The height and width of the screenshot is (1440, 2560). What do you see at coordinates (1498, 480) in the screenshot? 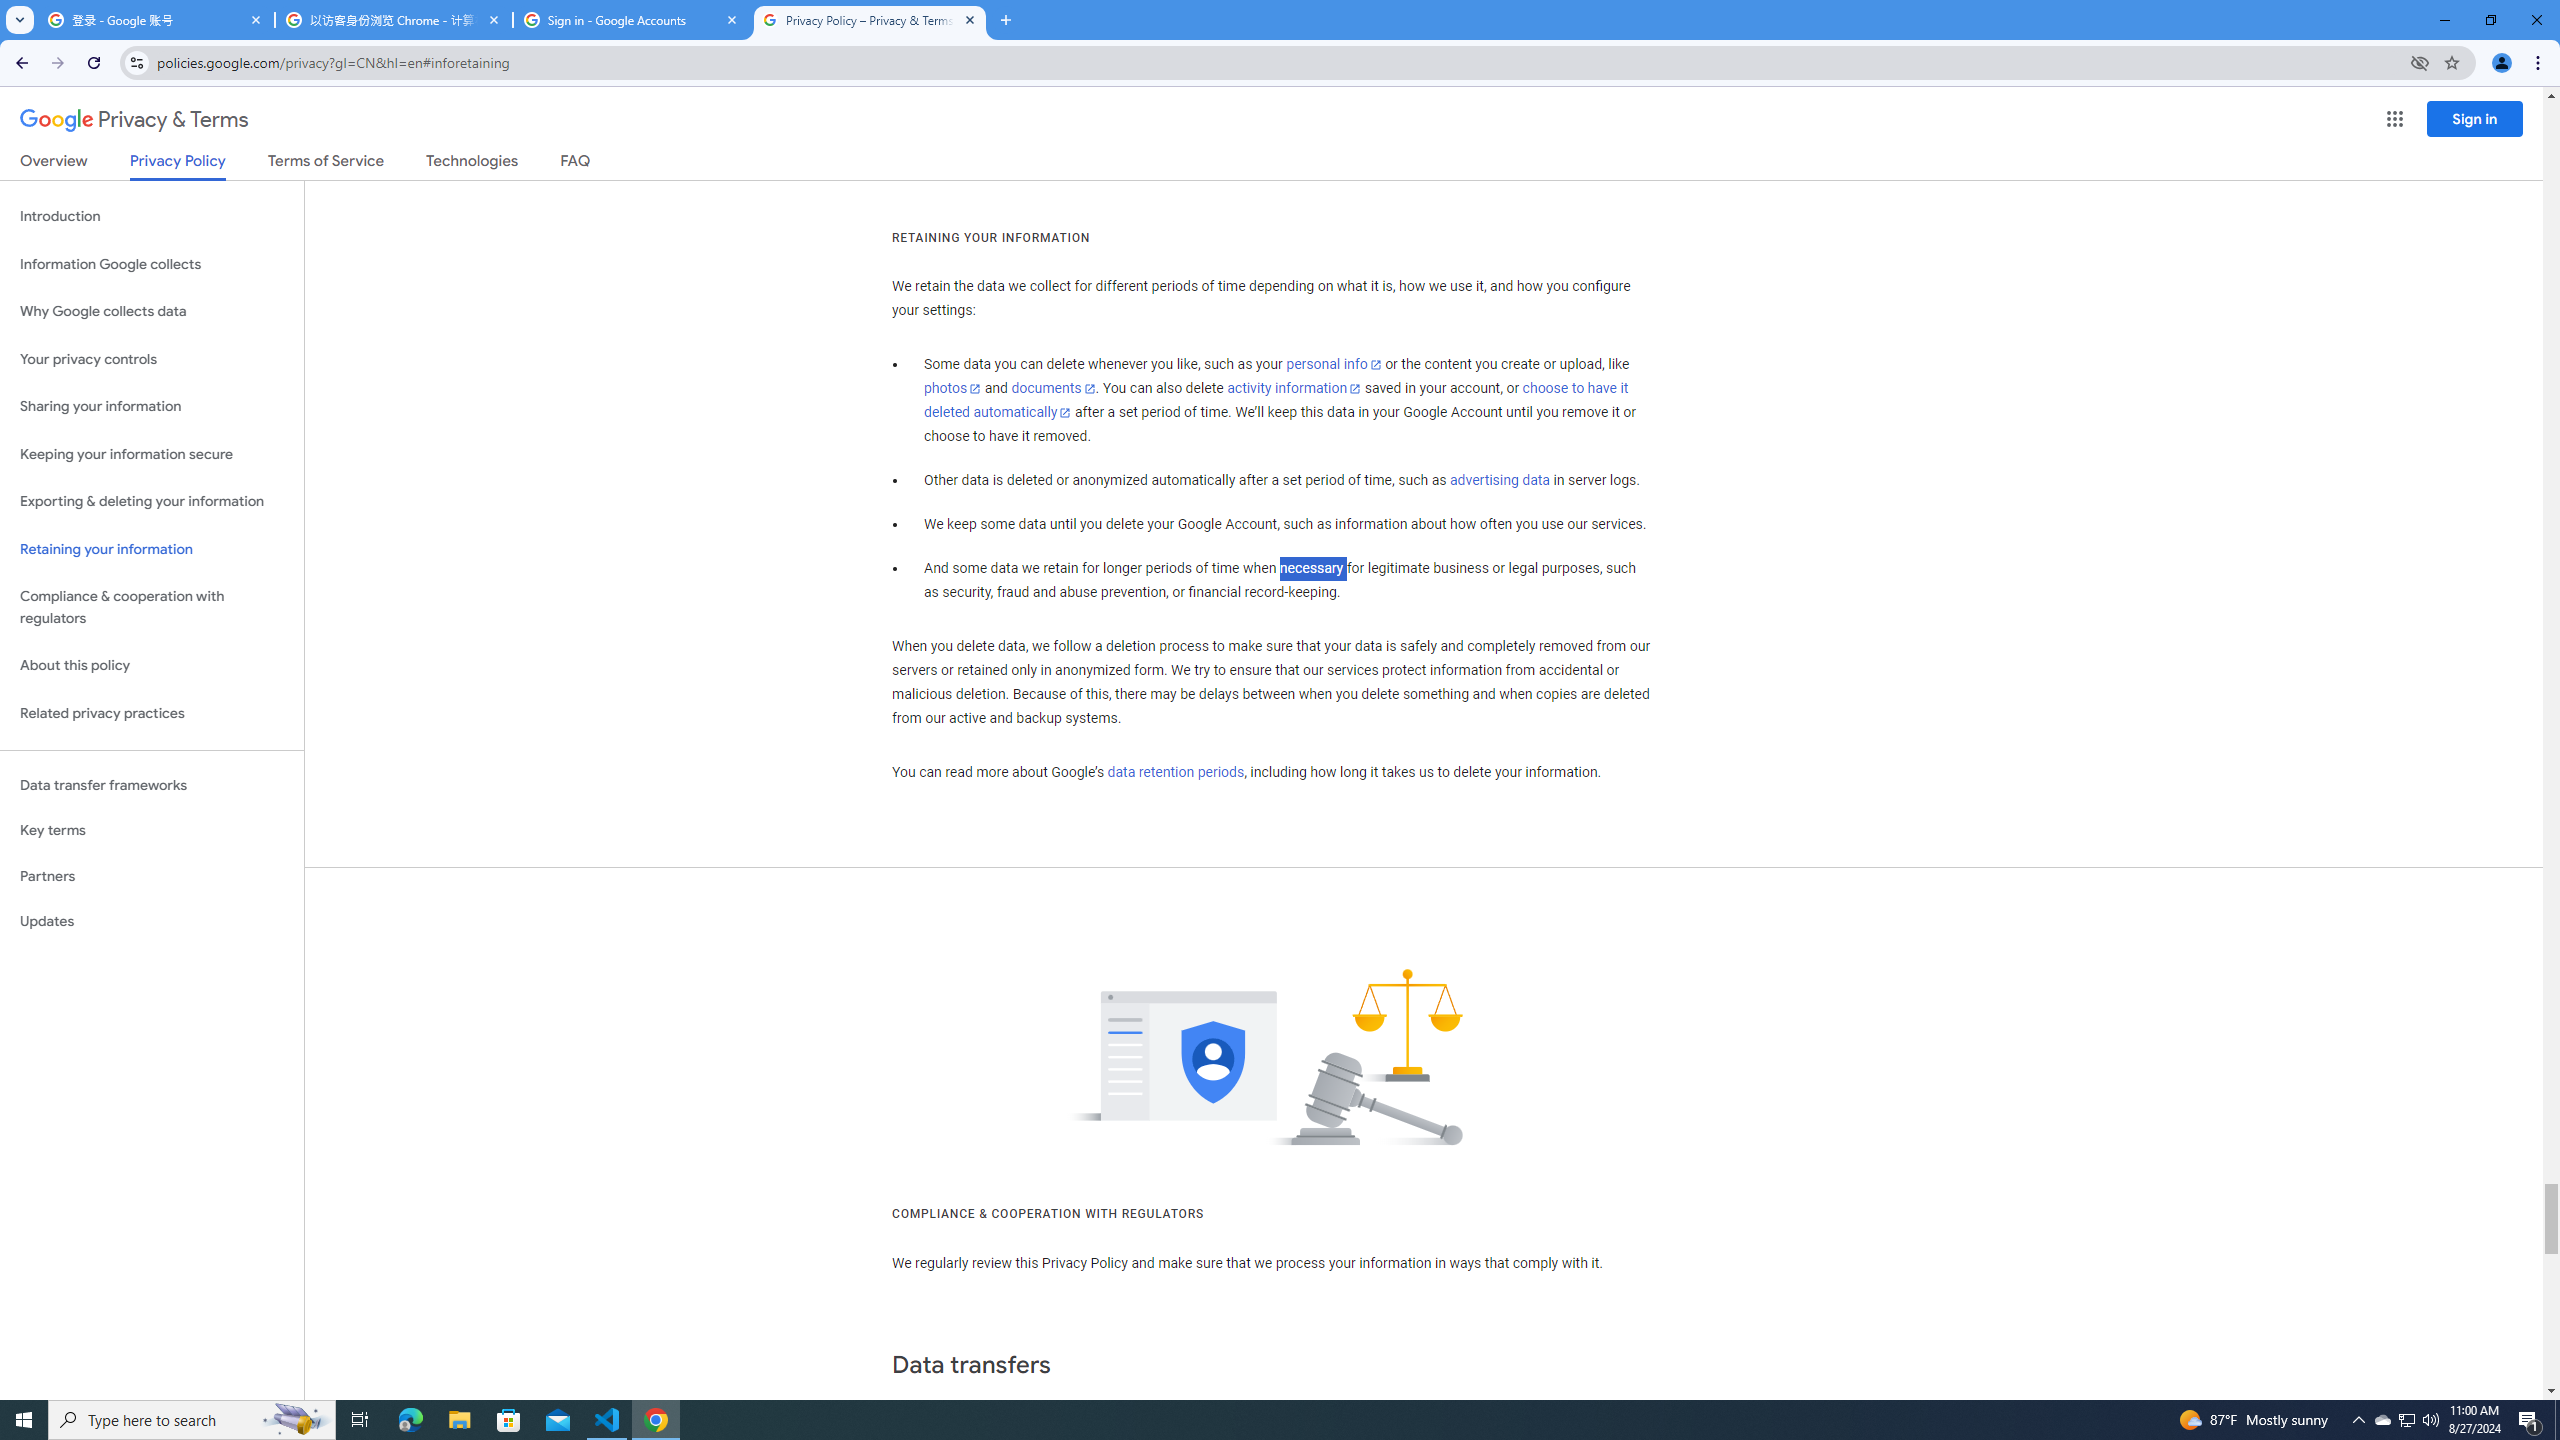
I see `advertising data` at bounding box center [1498, 480].